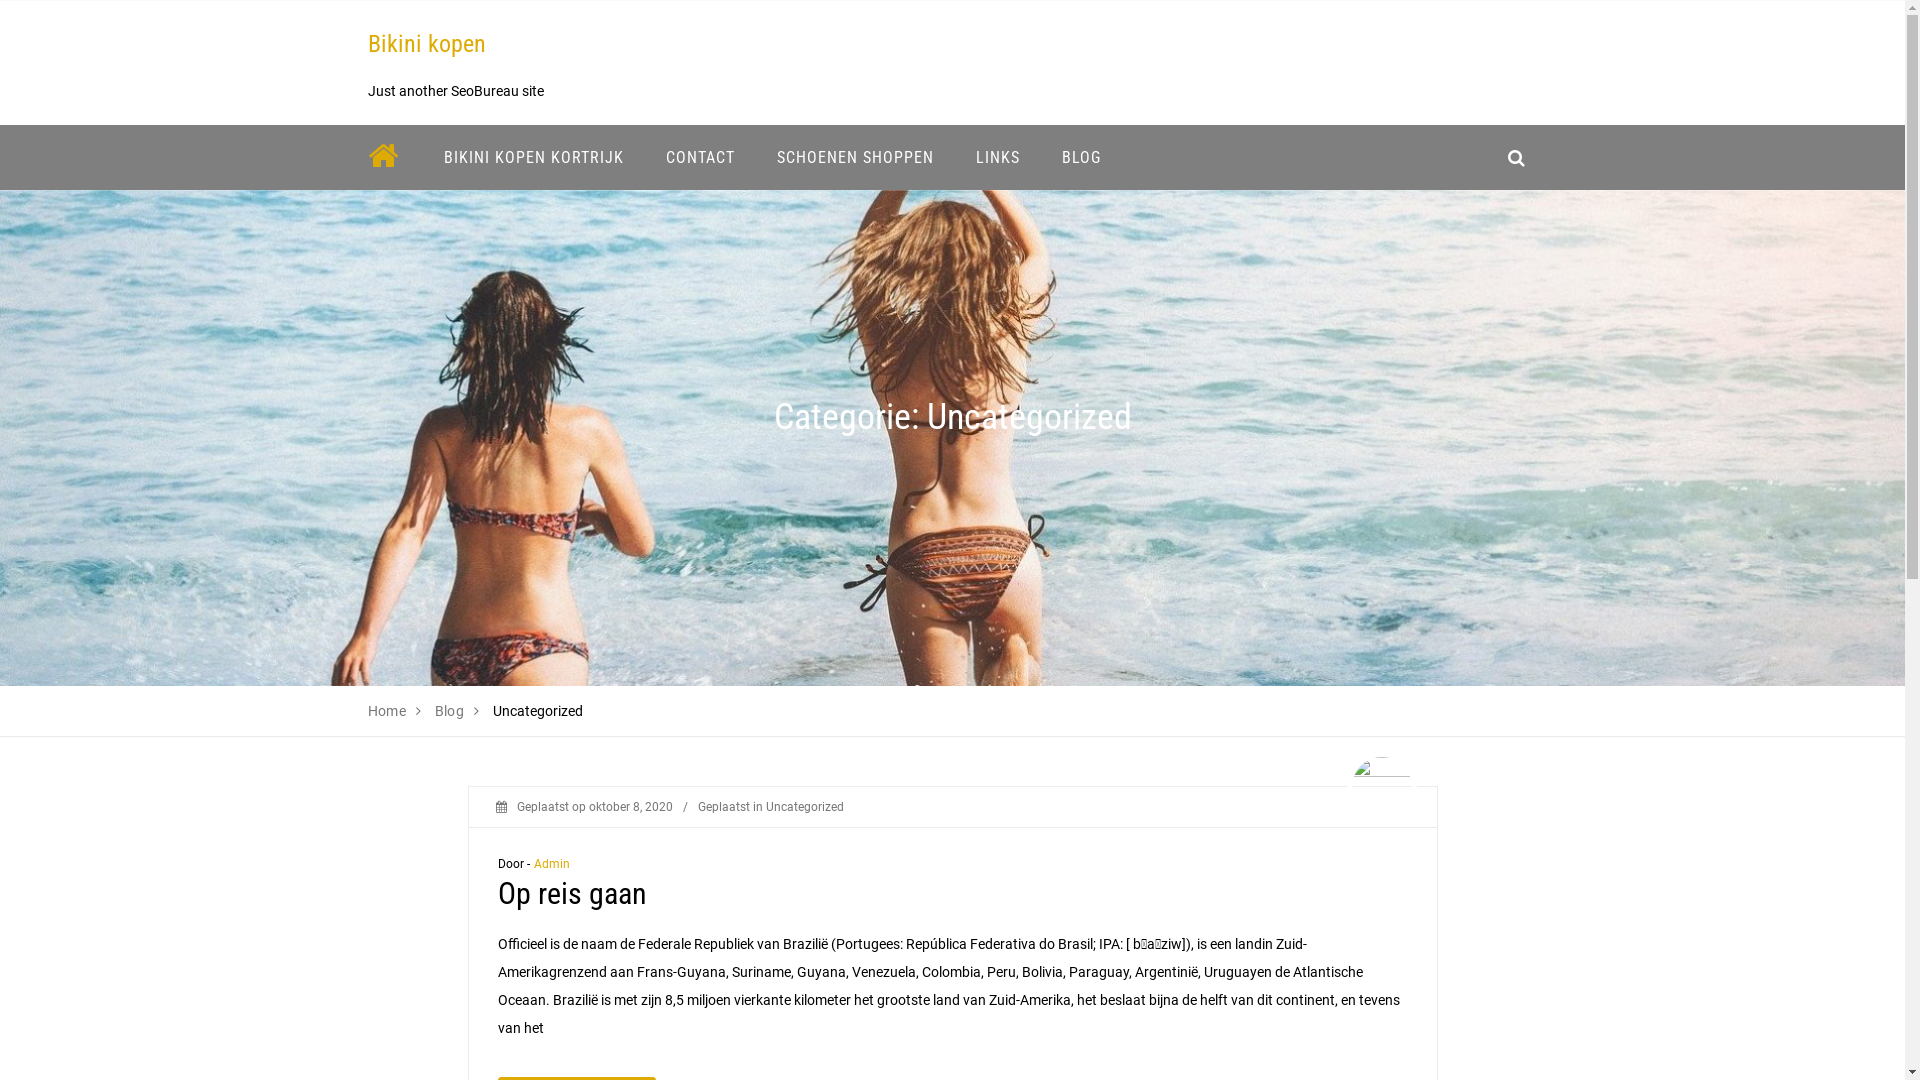 This screenshot has height=1080, width=1920. Describe the element at coordinates (805, 807) in the screenshot. I see `Uncategorized` at that location.